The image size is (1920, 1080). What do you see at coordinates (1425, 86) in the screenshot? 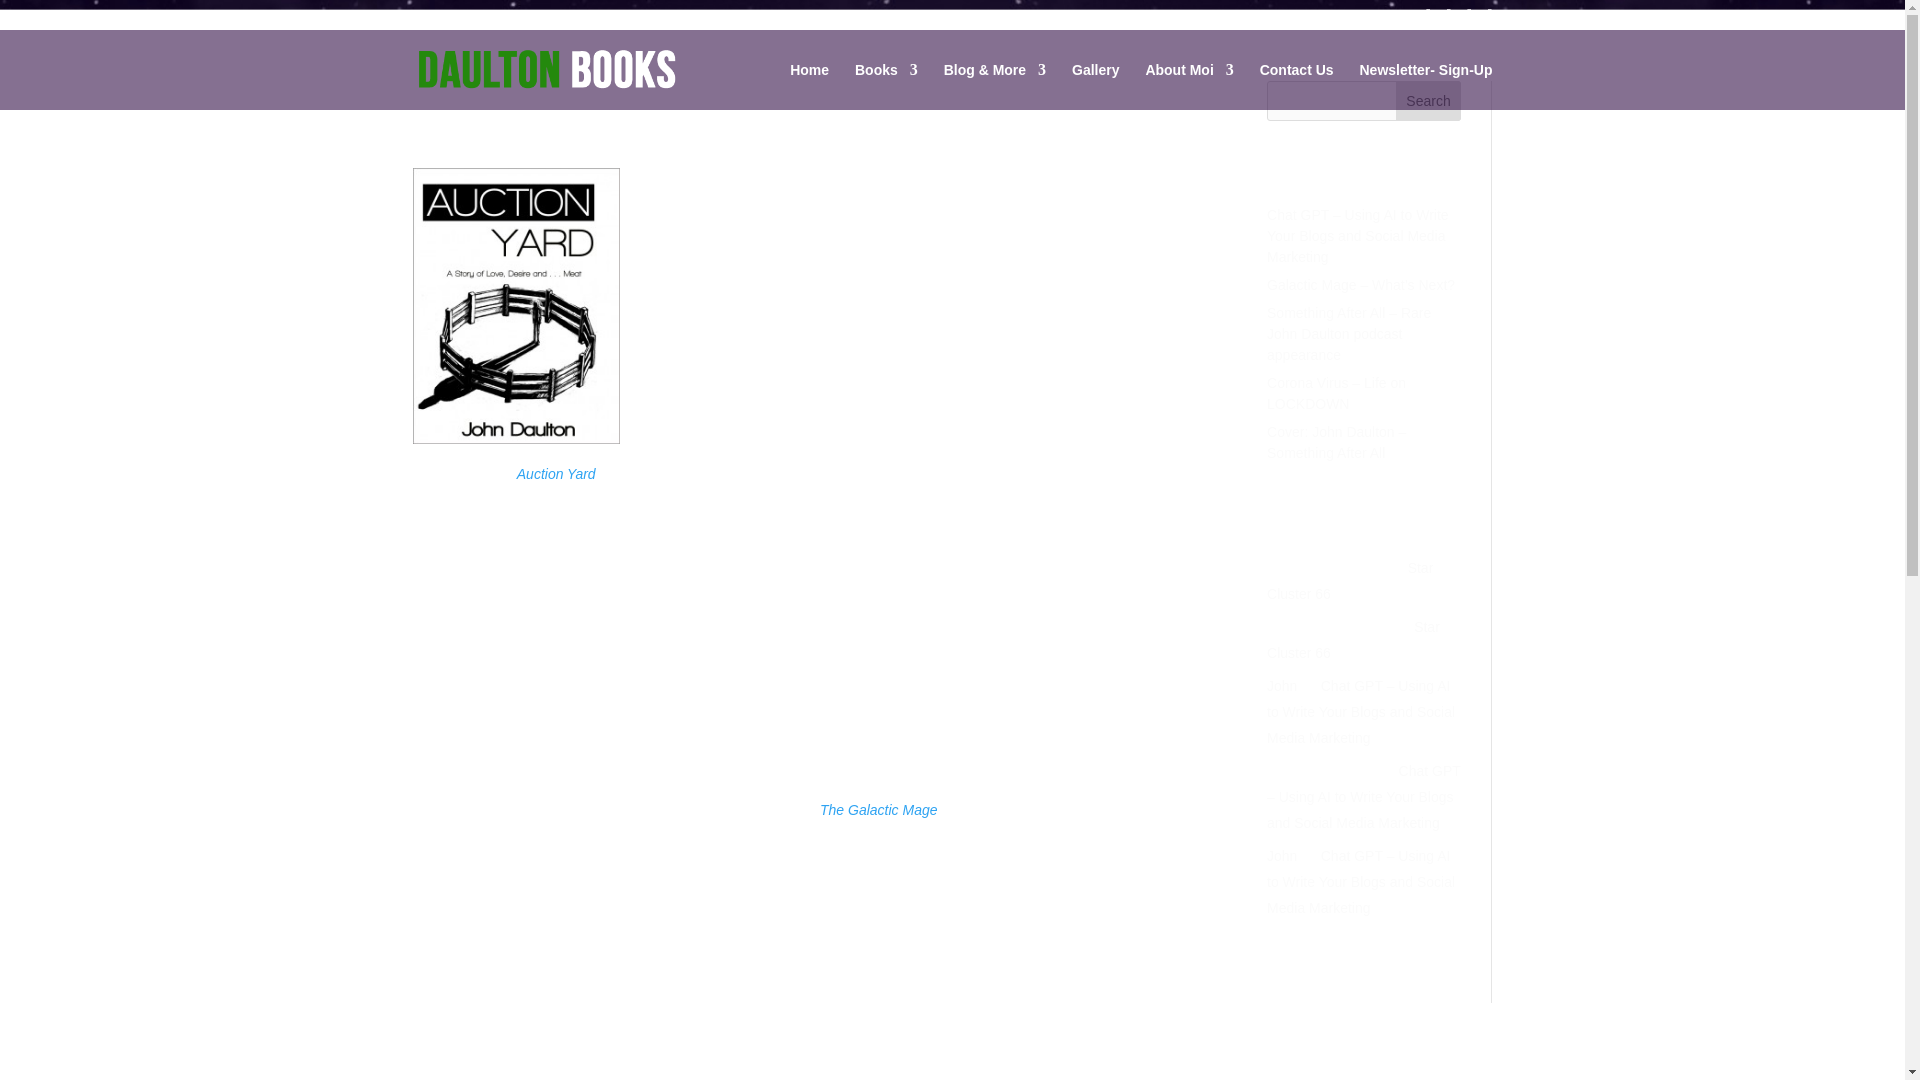
I see `Newsletter- Sign-Up` at bounding box center [1425, 86].